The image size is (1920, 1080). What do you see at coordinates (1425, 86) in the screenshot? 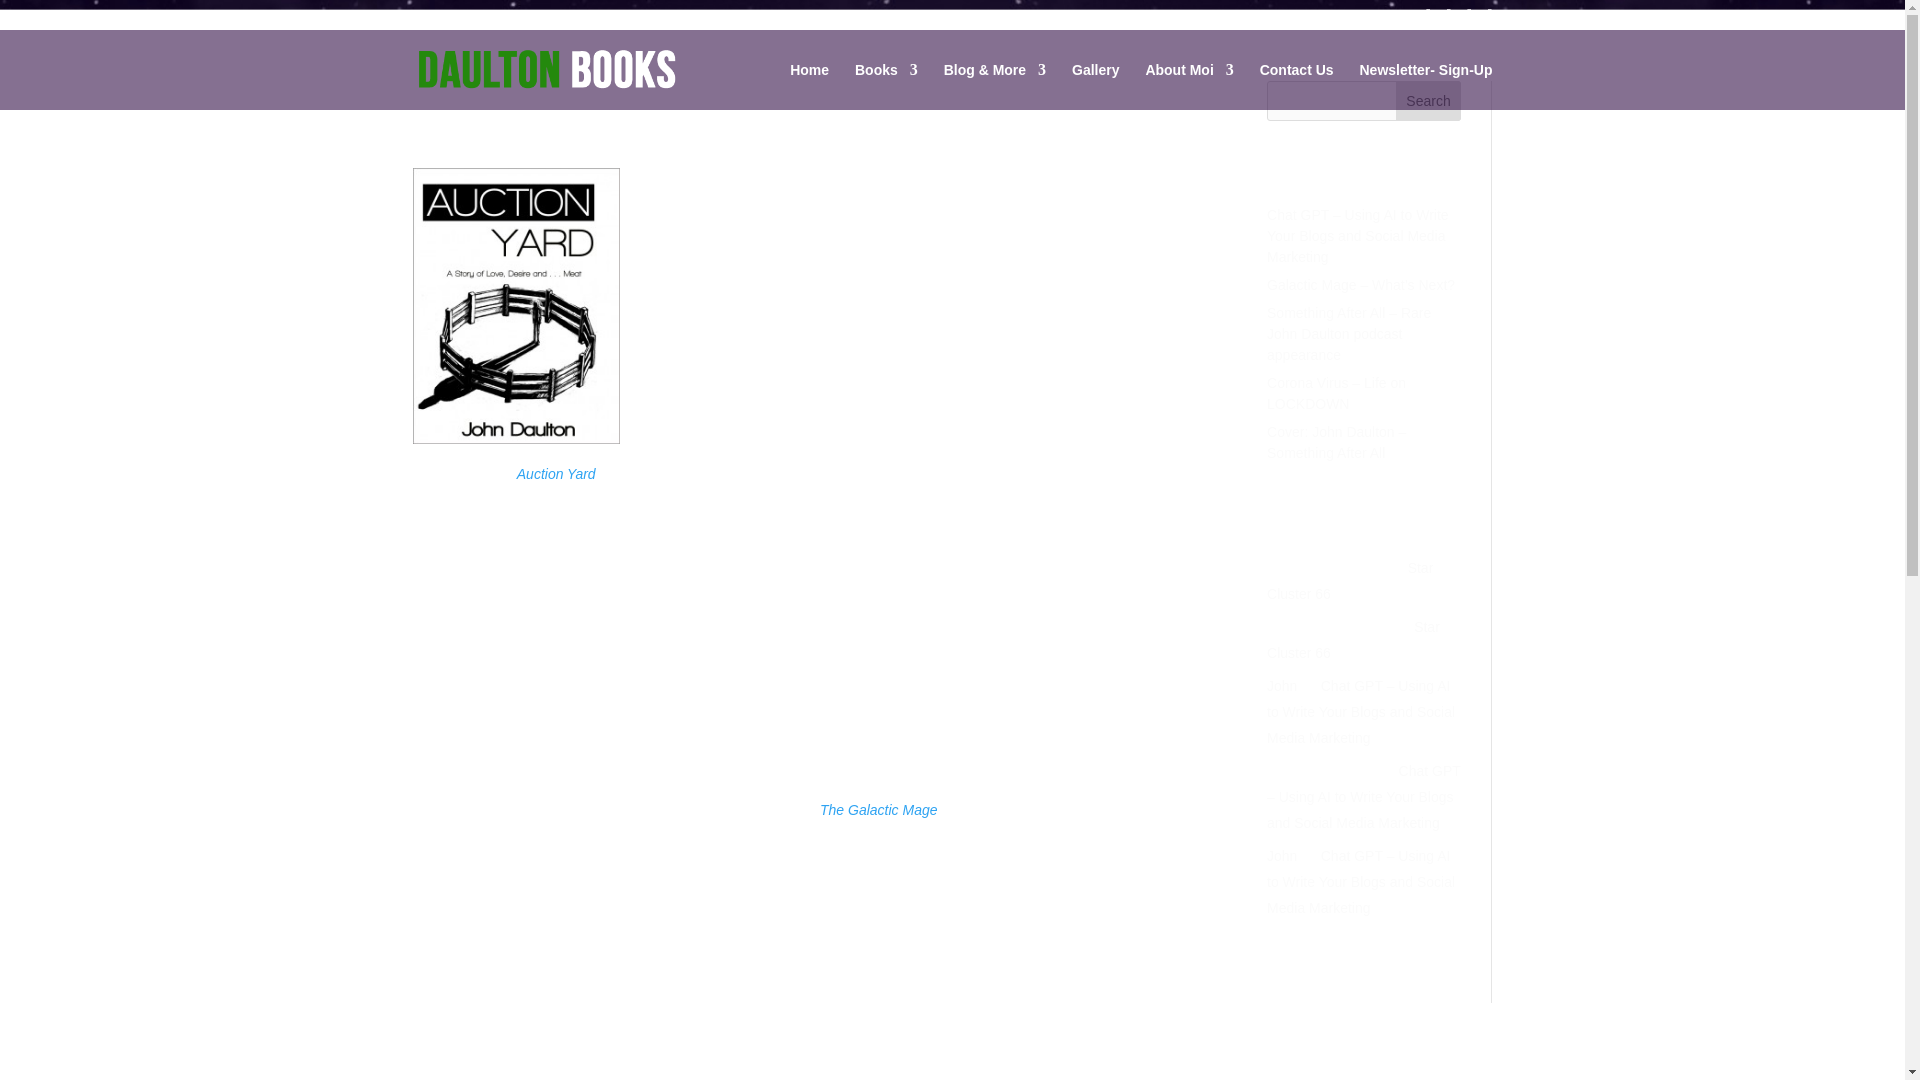
I see `Newsletter- Sign-Up` at bounding box center [1425, 86].